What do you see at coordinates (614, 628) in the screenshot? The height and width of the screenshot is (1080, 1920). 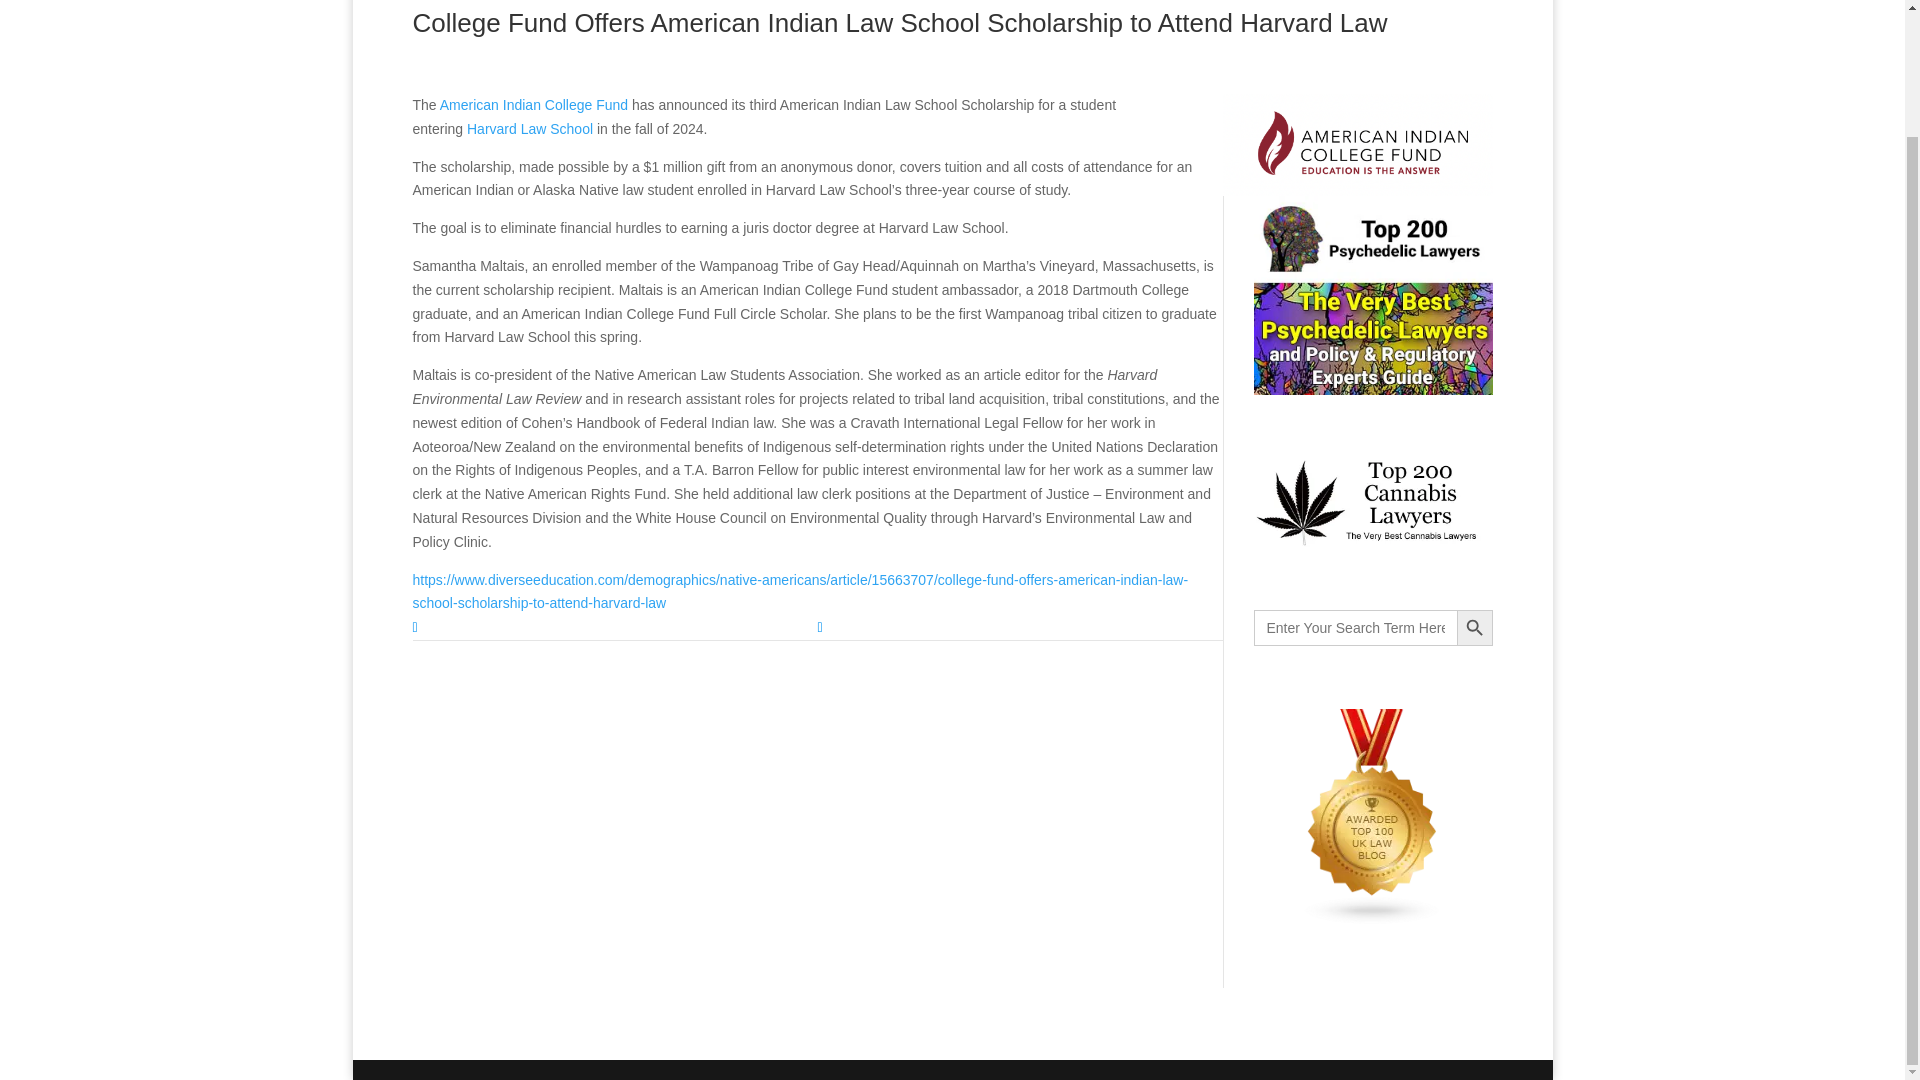 I see `Share On Linkedin` at bounding box center [614, 628].